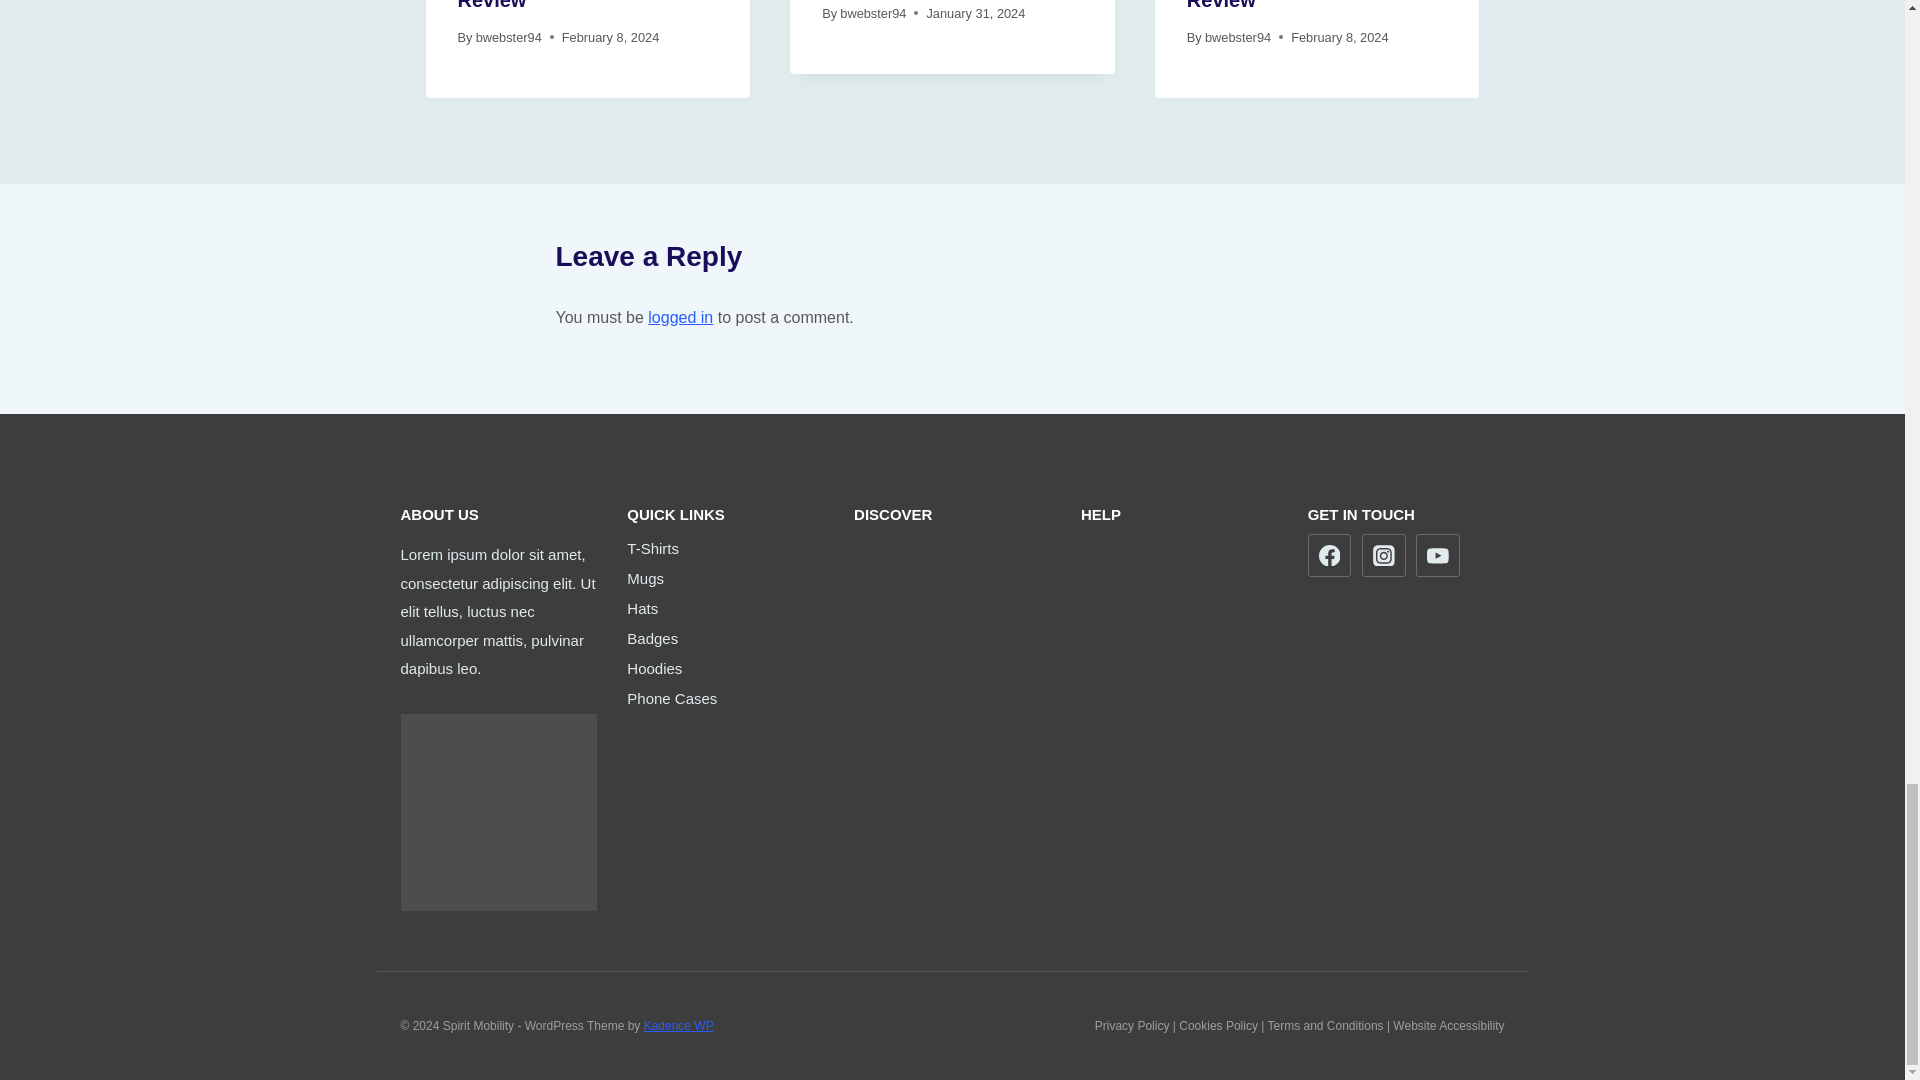 This screenshot has width=1920, height=1080. What do you see at coordinates (873, 13) in the screenshot?
I see `bwebster94` at bounding box center [873, 13].